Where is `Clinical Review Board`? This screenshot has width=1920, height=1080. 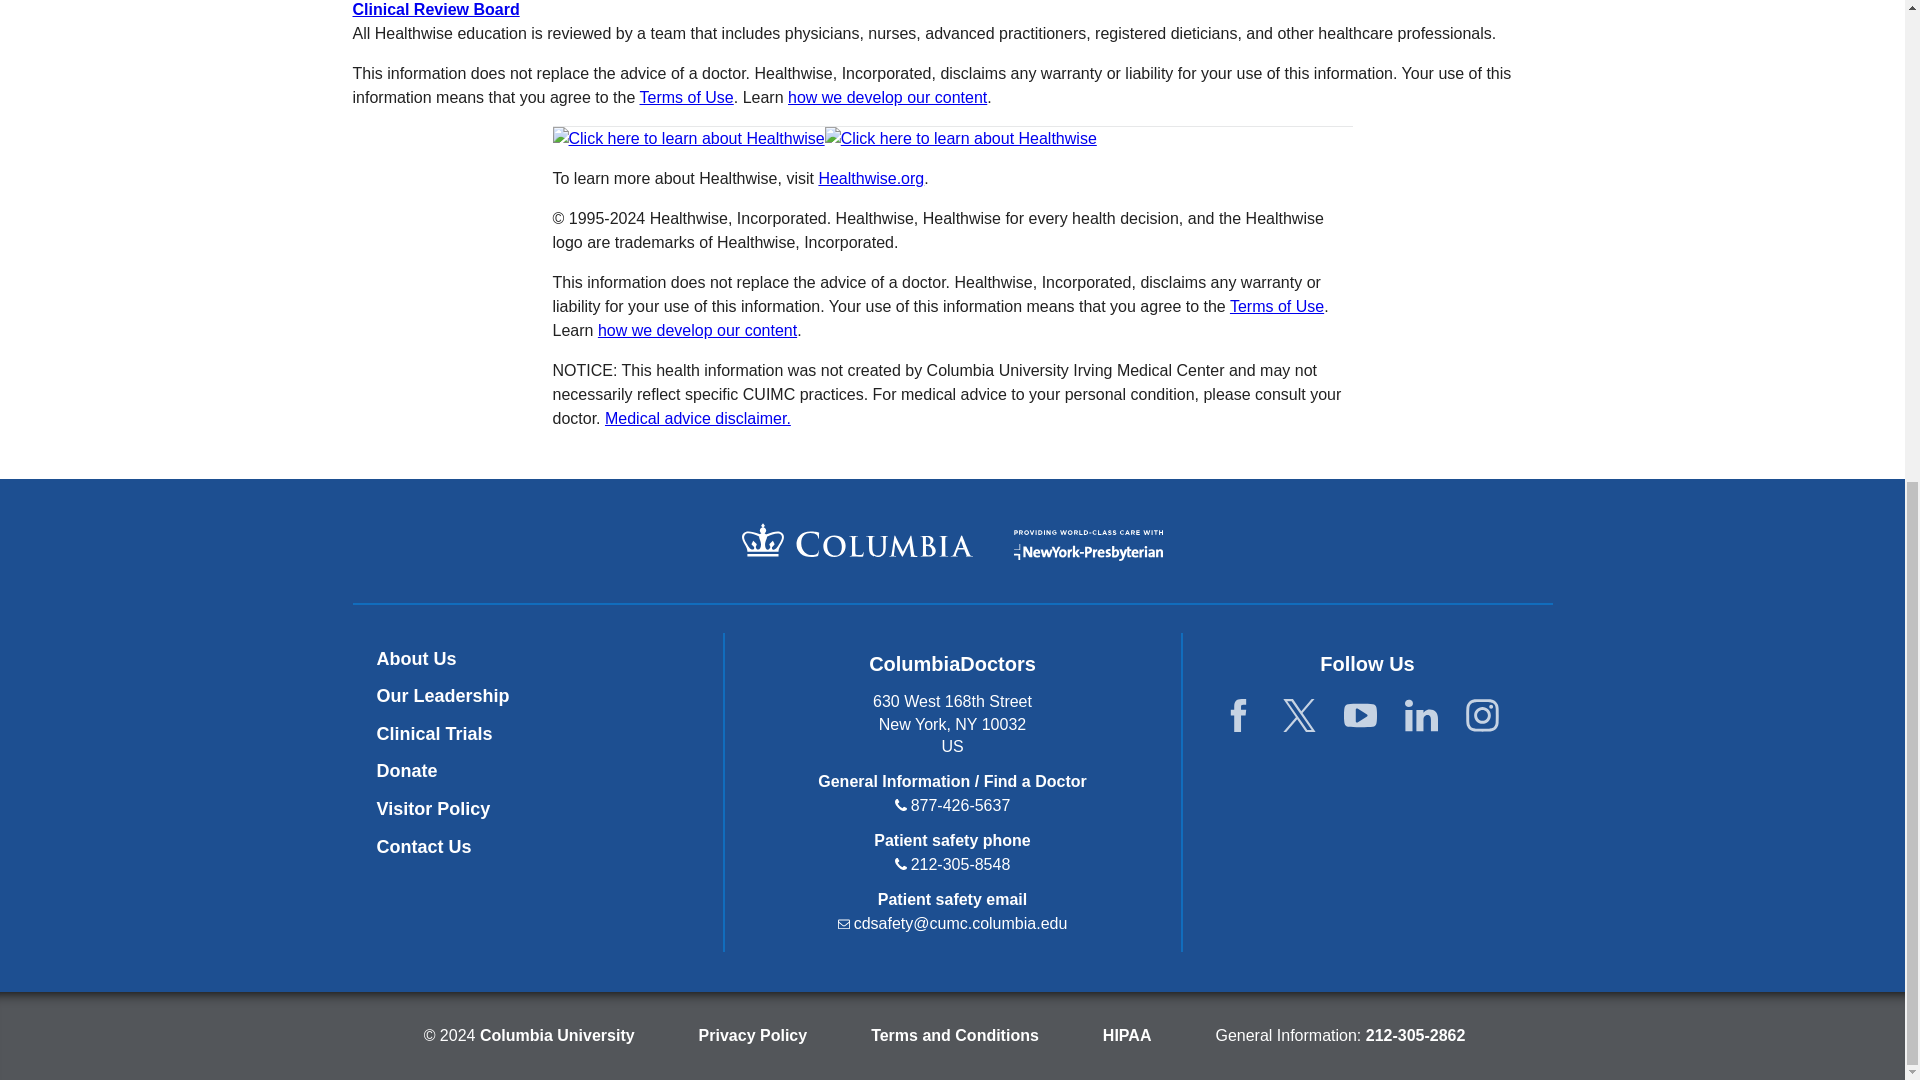
Clinical Review Board is located at coordinates (434, 10).